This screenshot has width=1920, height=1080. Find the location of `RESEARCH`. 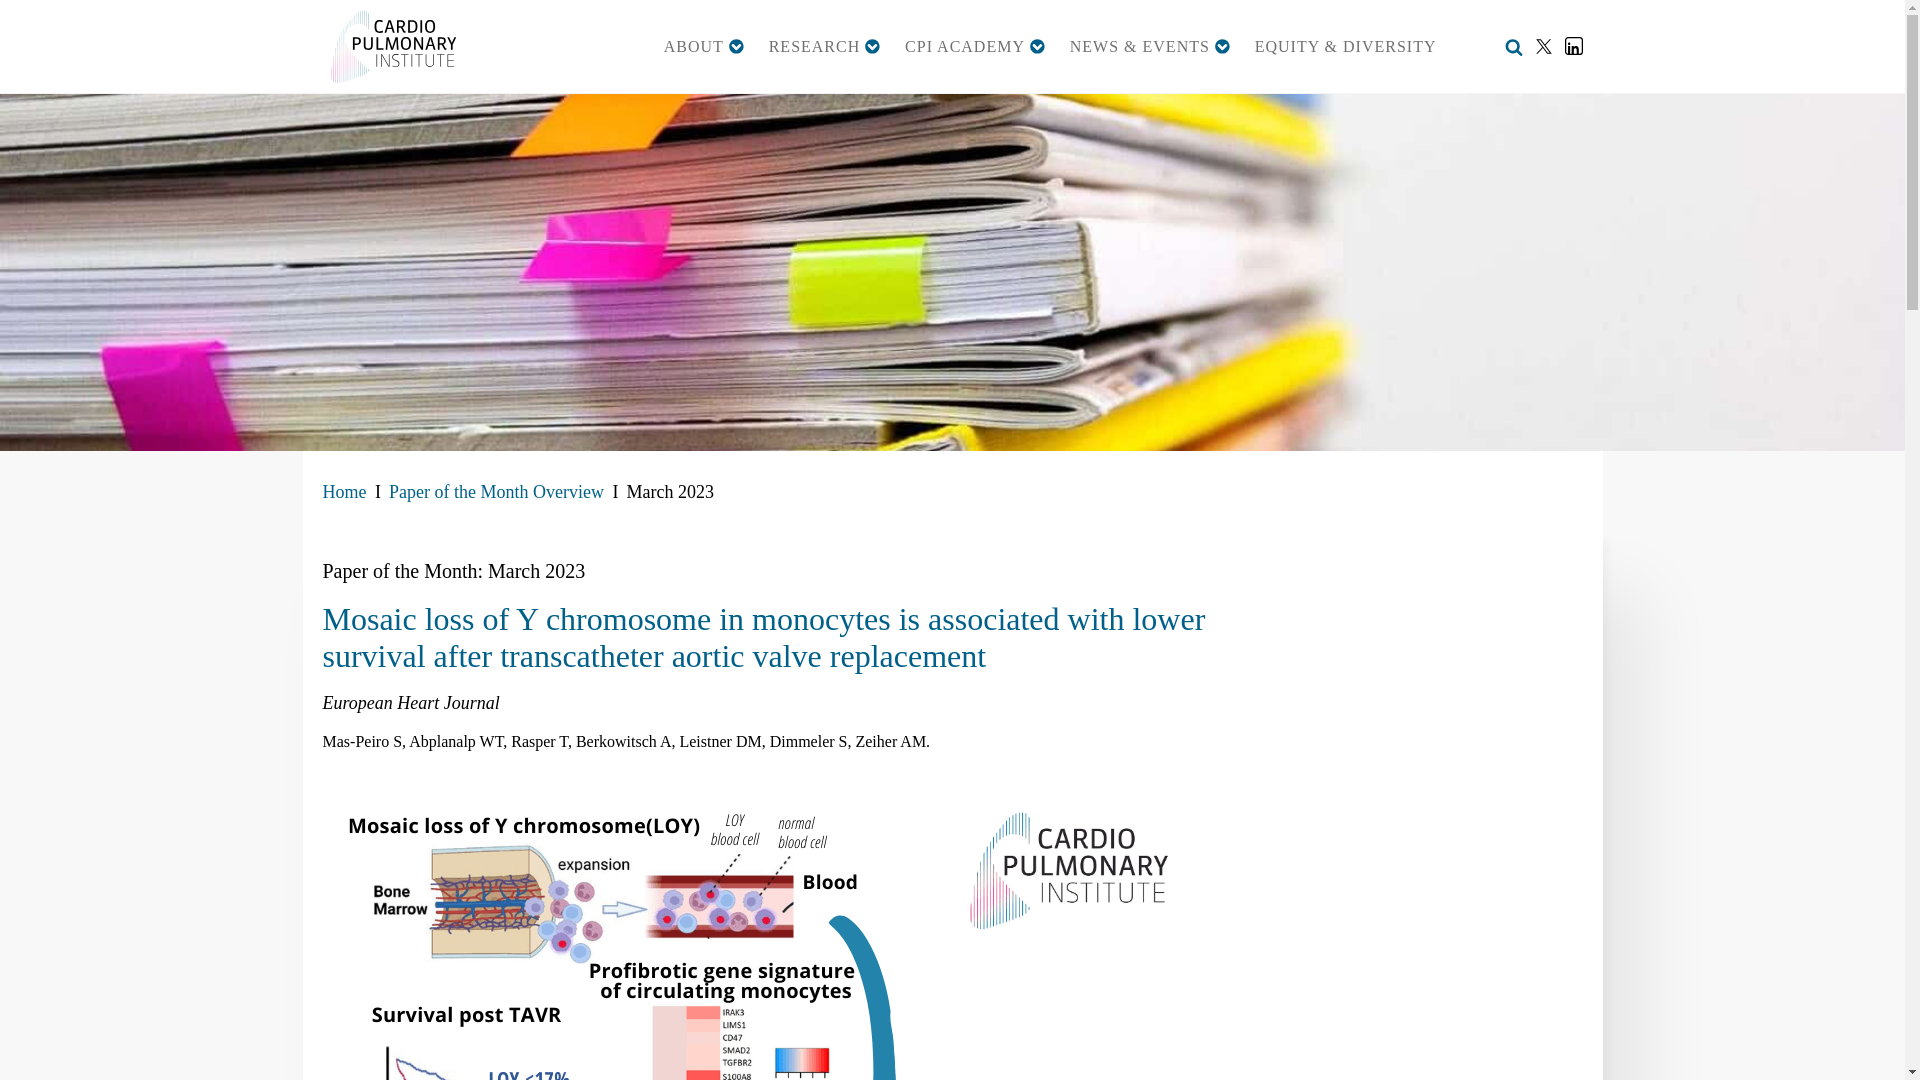

RESEARCH is located at coordinates (824, 46).